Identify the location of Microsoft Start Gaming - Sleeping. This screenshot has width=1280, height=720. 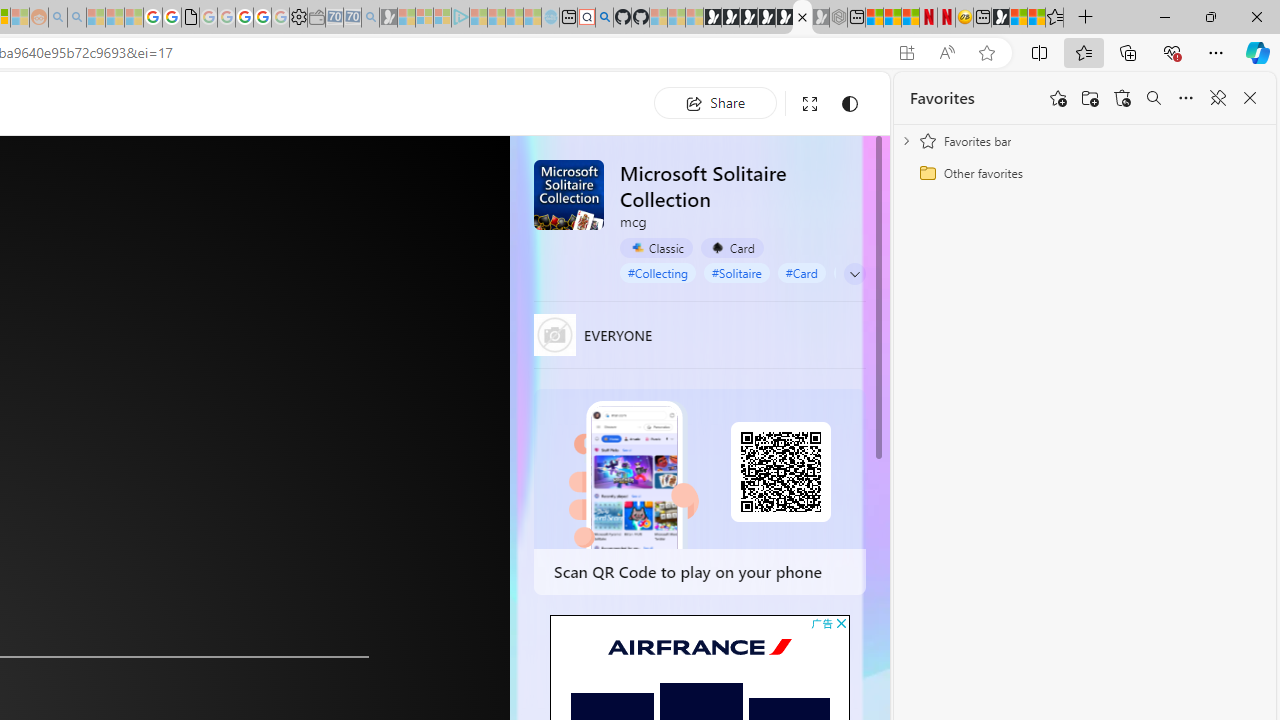
(388, 18).